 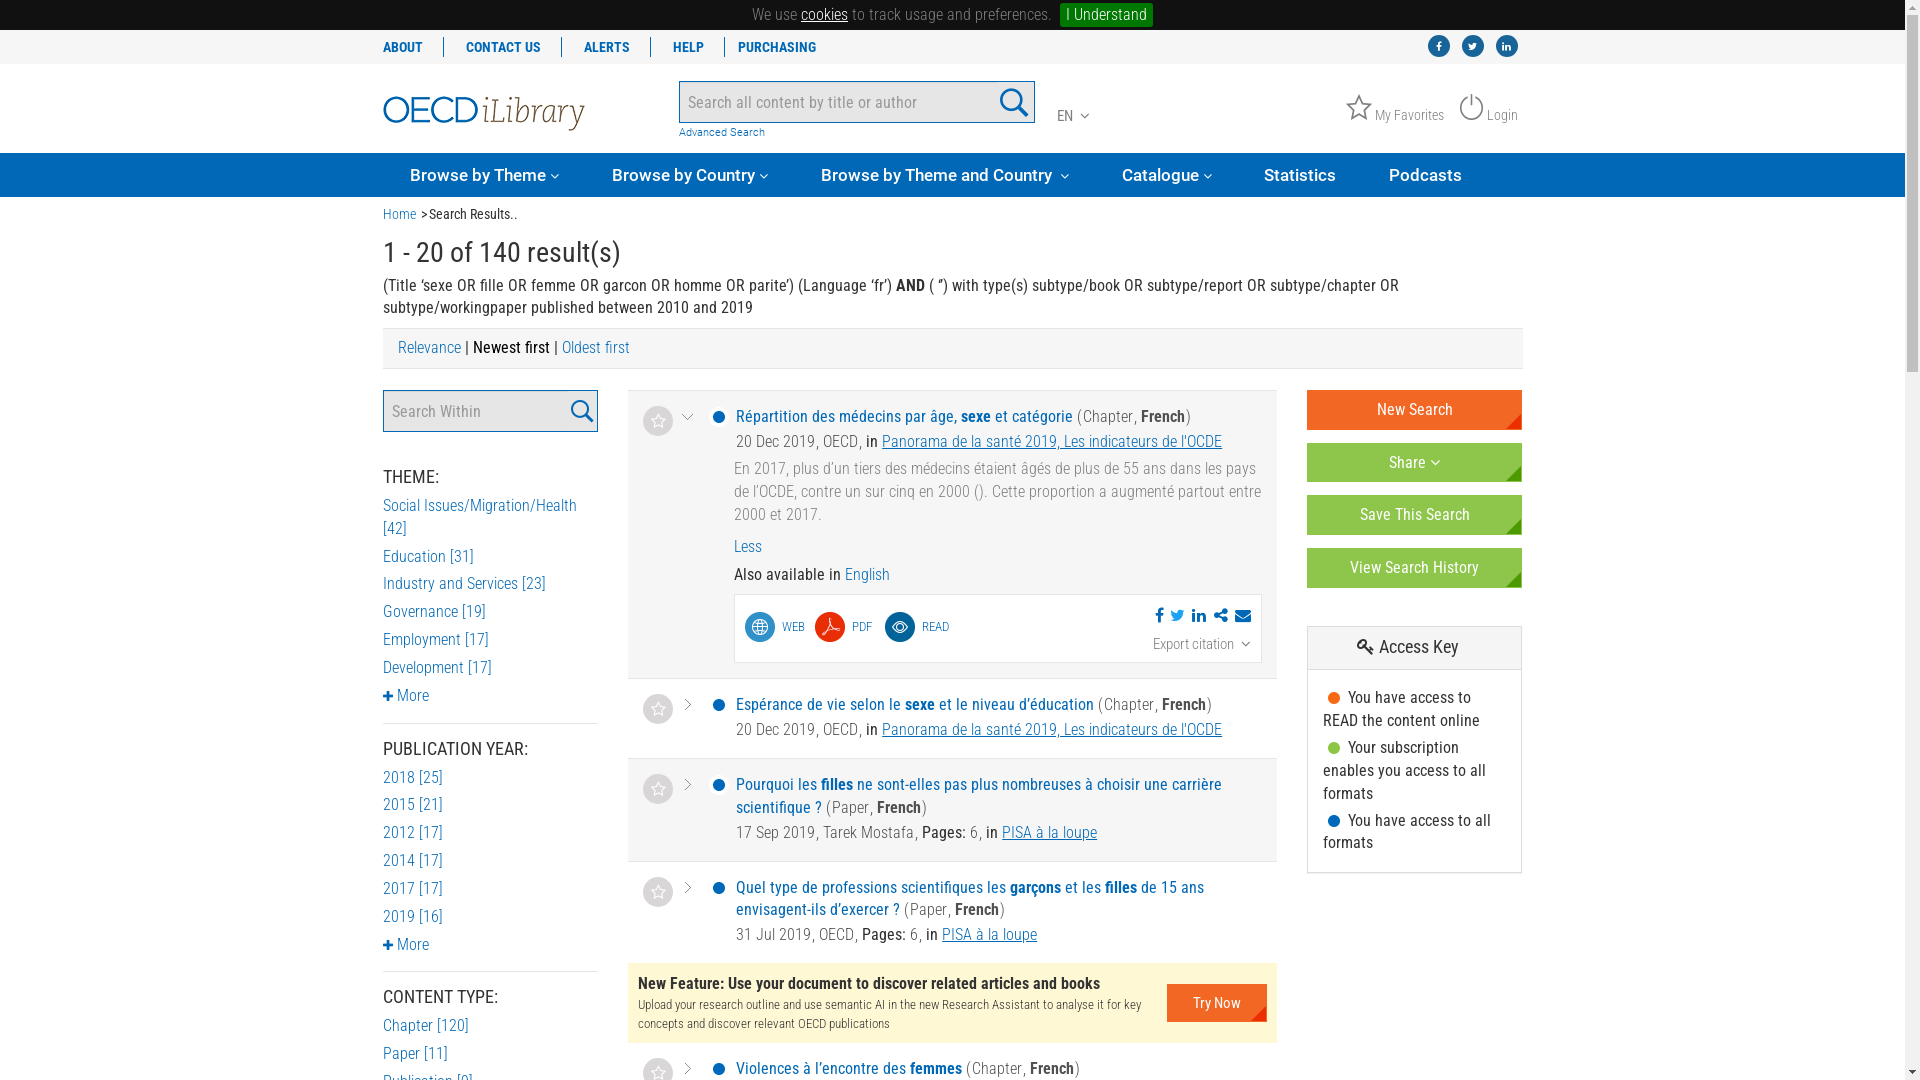 I want to click on Paper [11], so click(x=414, y=1054).